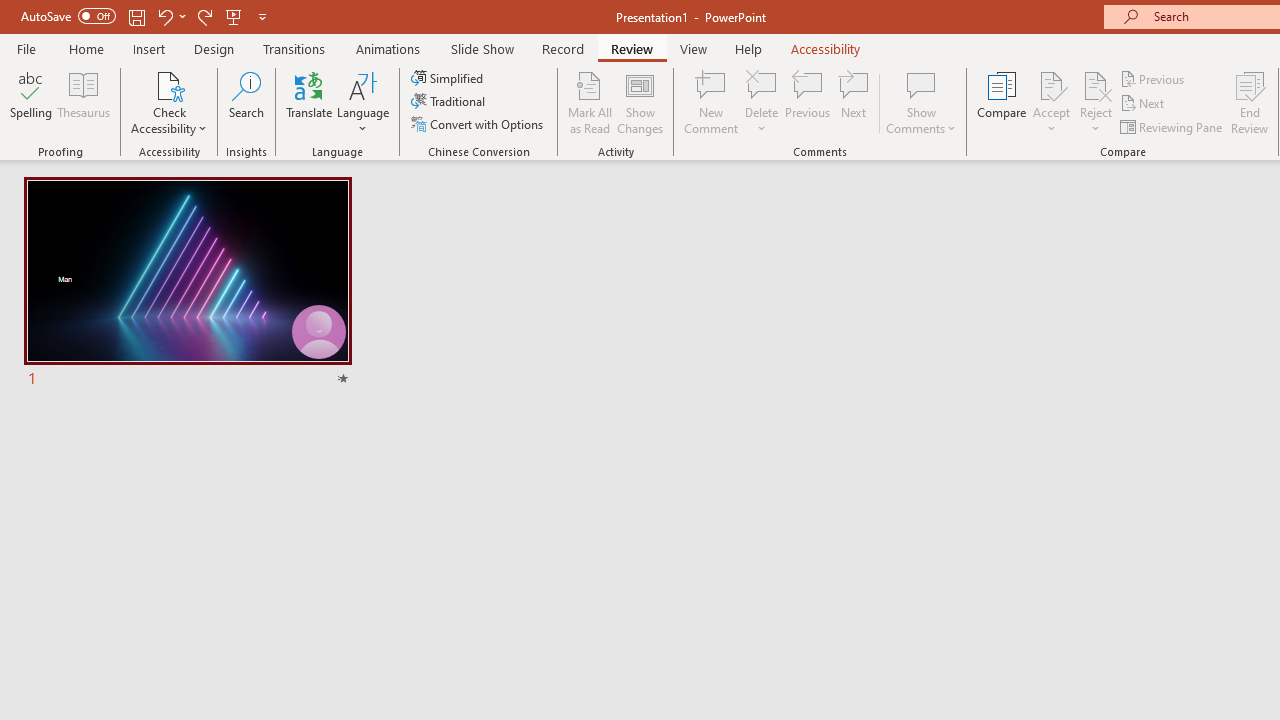 Image resolution: width=1280 pixels, height=720 pixels. I want to click on Thesaurus..., so click(84, 102).